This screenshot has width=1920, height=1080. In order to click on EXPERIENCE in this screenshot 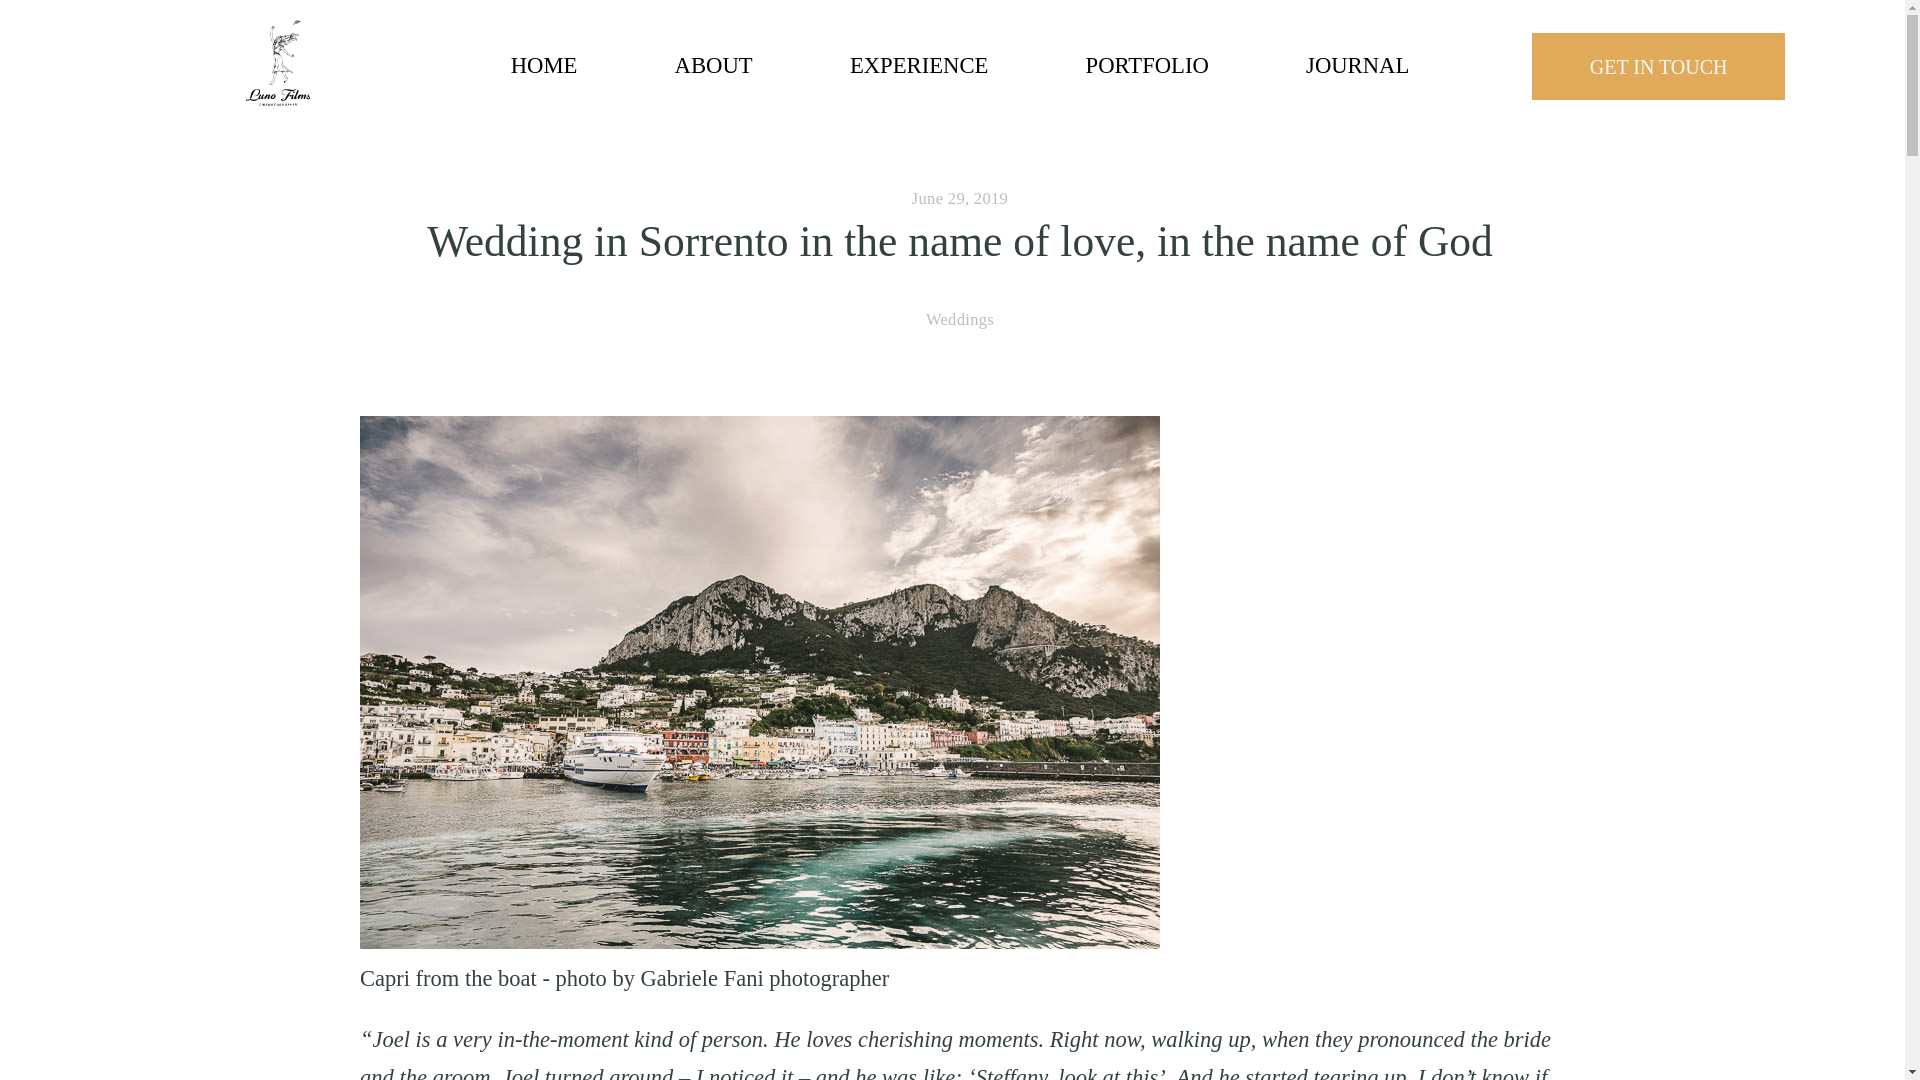, I will do `click(919, 66)`.